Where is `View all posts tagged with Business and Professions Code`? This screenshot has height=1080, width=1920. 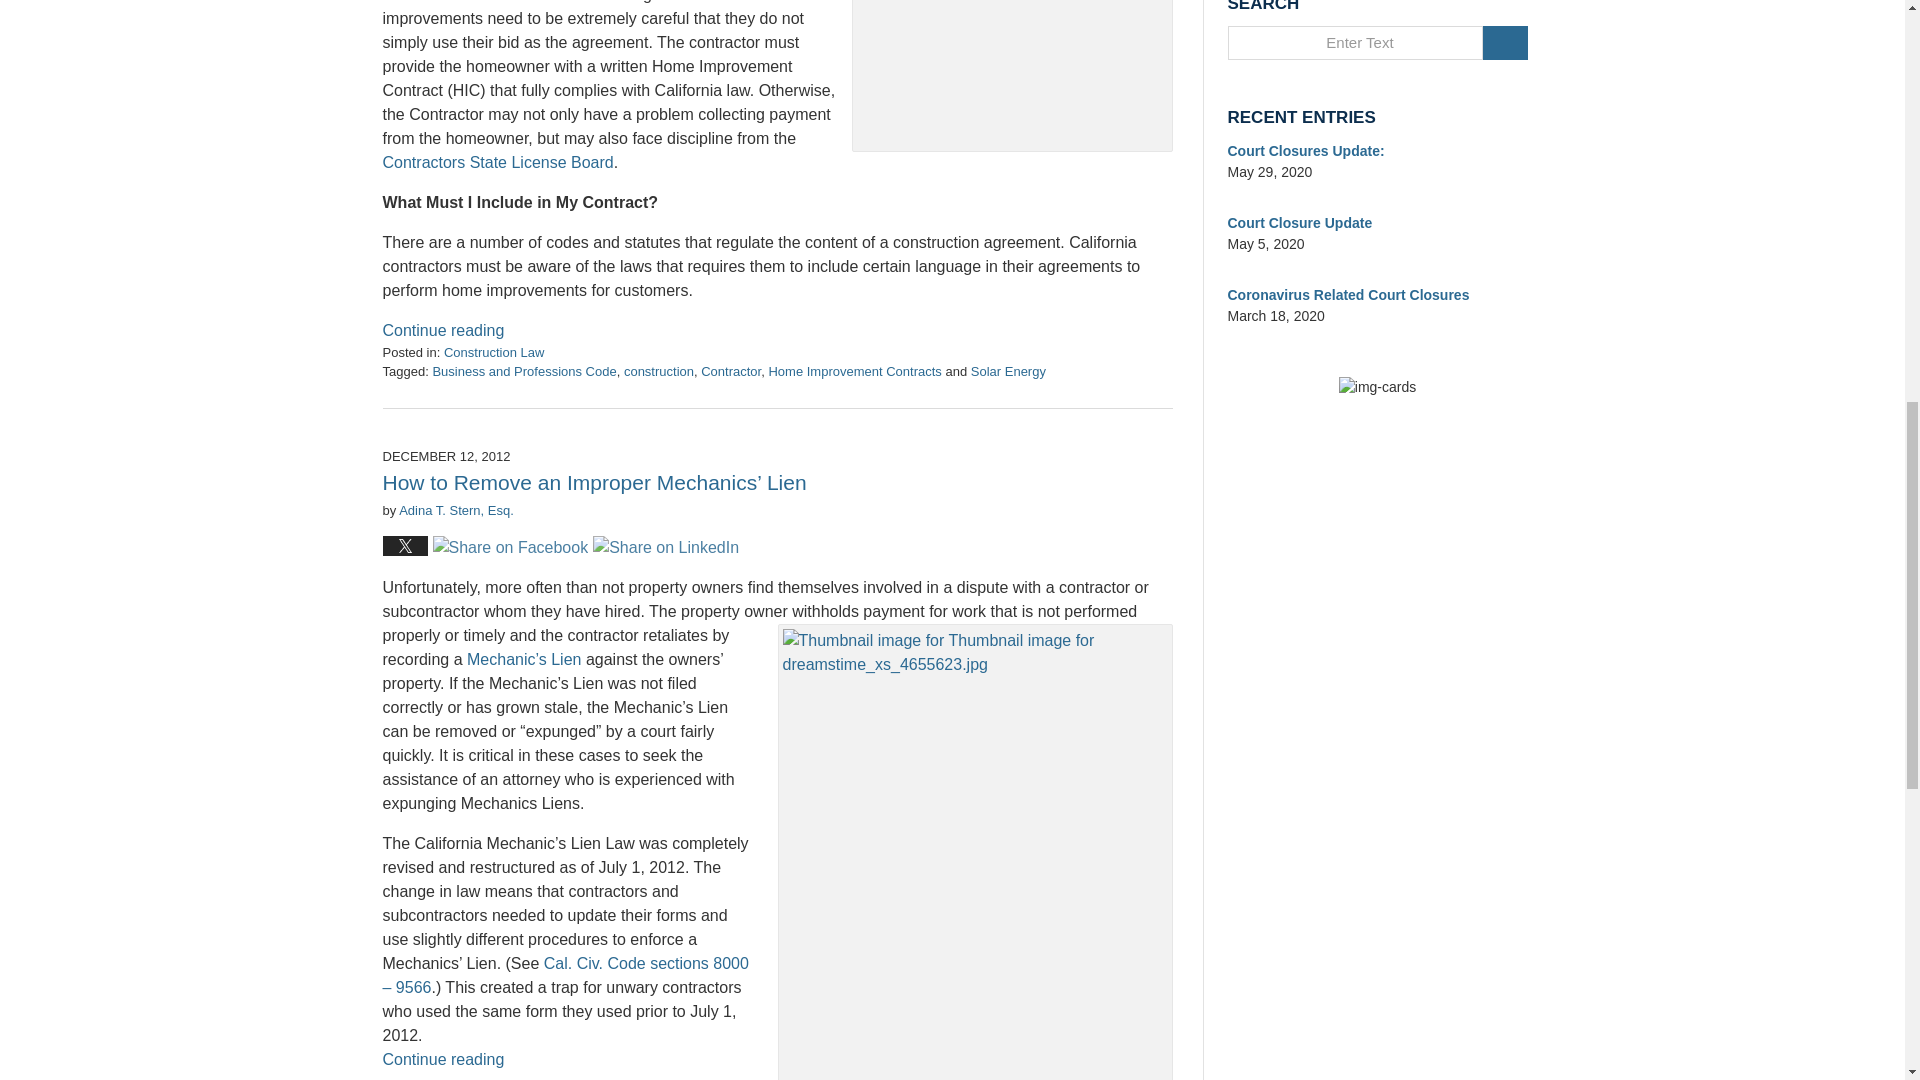
View all posts tagged with Business and Professions Code is located at coordinates (524, 371).